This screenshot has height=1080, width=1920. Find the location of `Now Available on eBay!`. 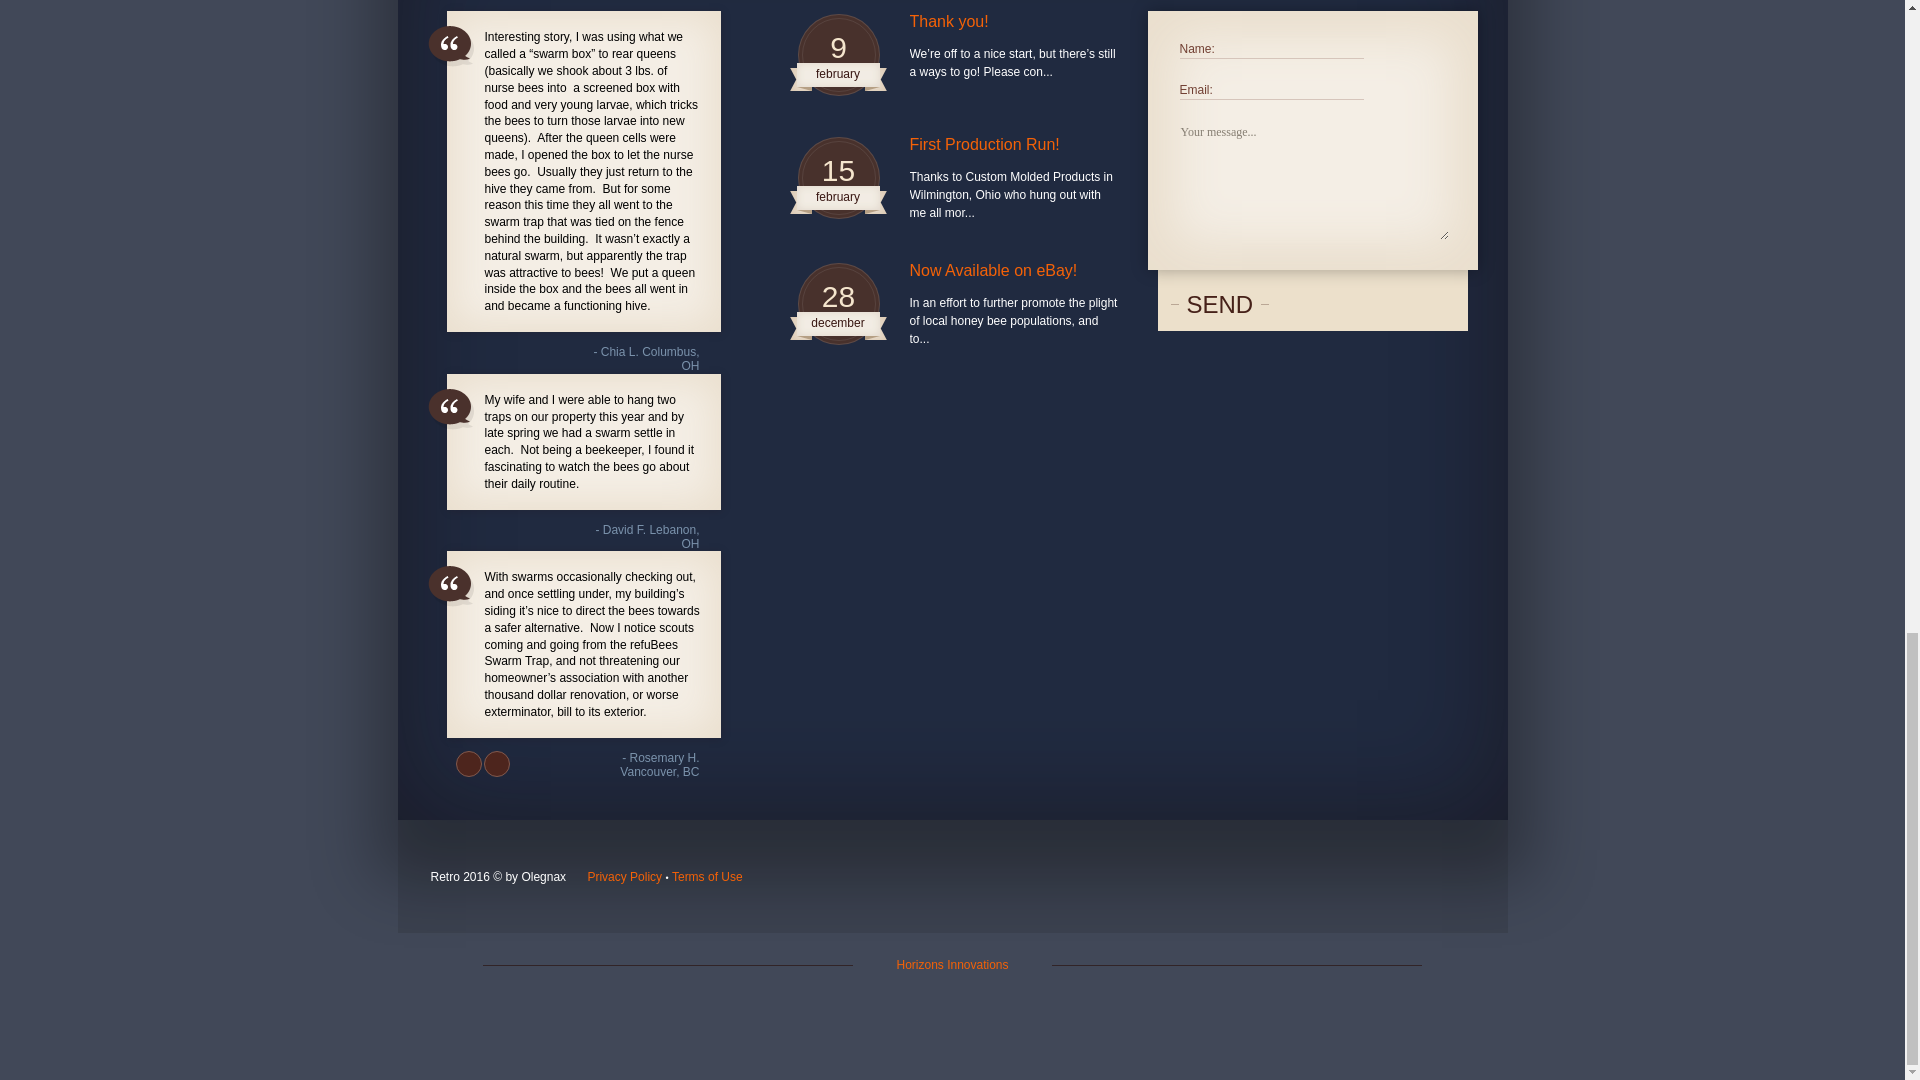

Now Available on eBay! is located at coordinates (1014, 270).